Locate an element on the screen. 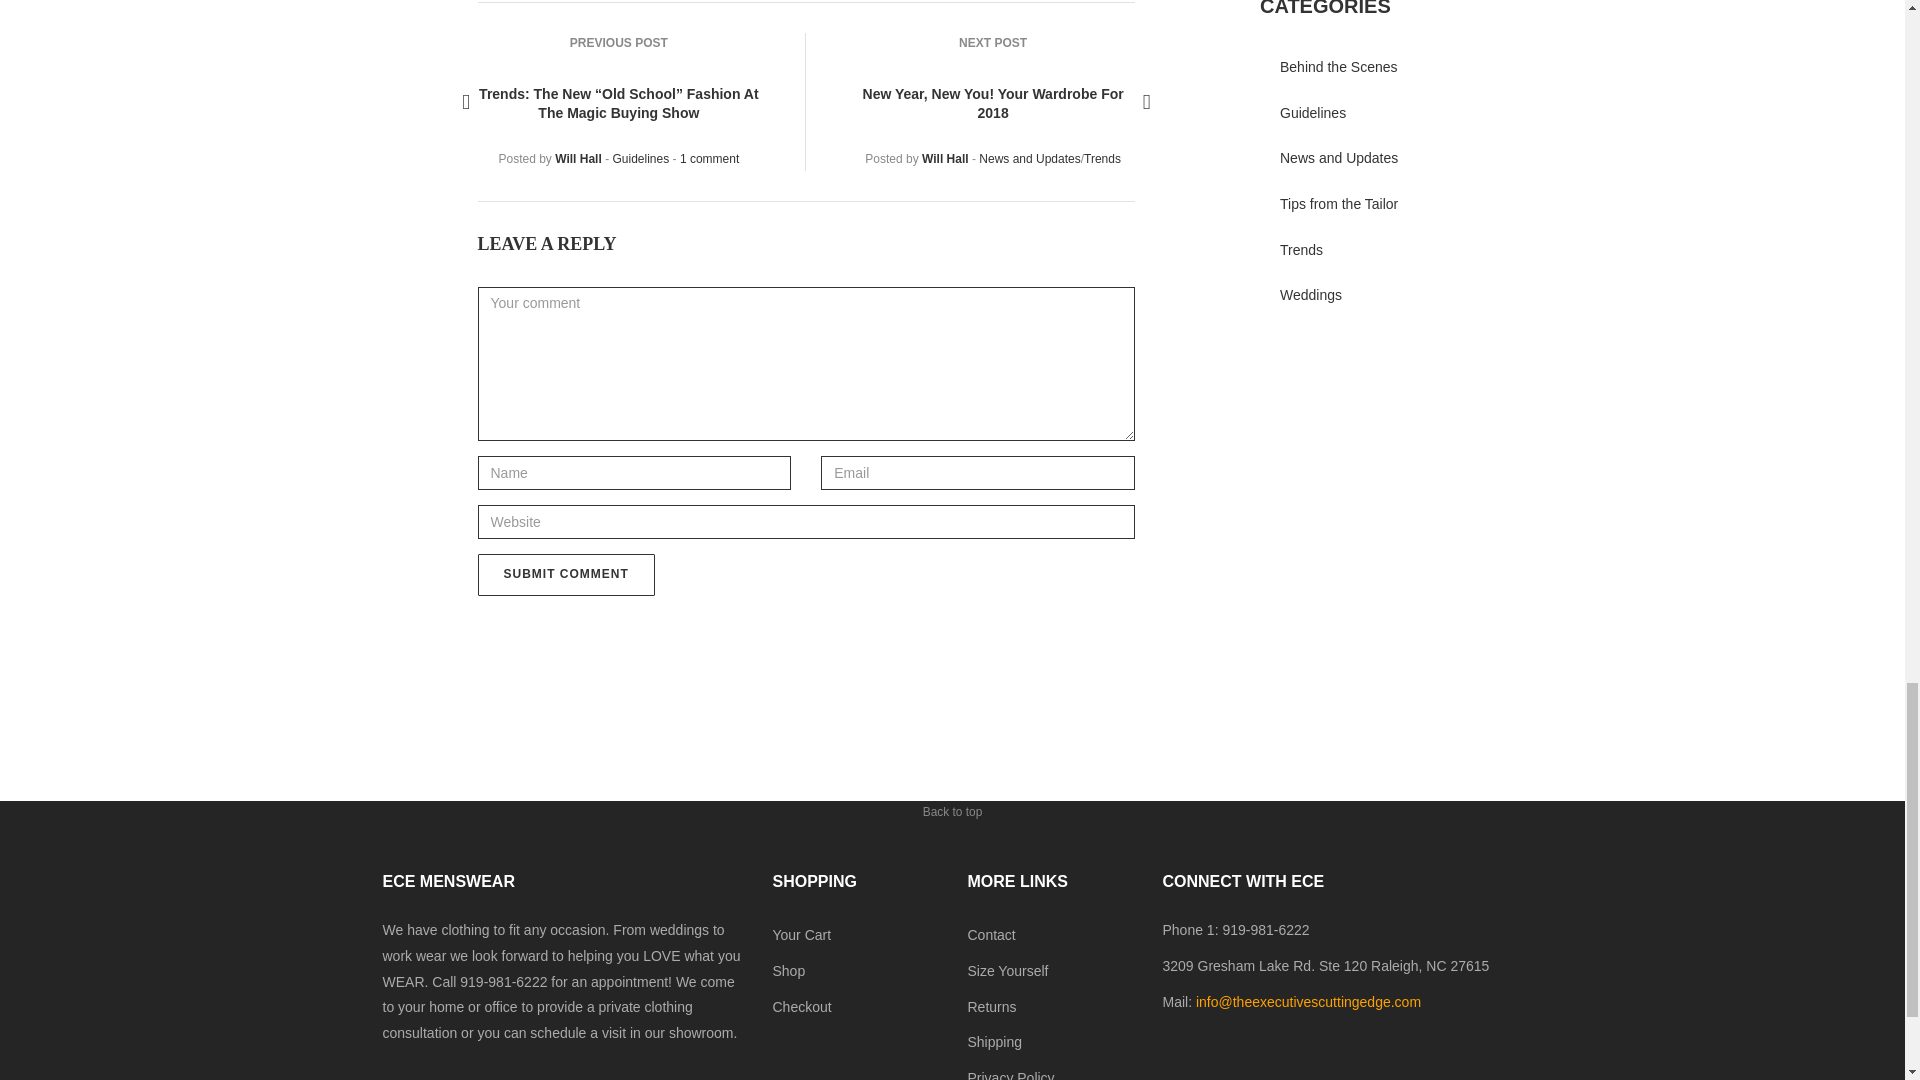 Image resolution: width=1920 pixels, height=1080 pixels. New Year, New You! Your Wardrobe For 2018 is located at coordinates (992, 104).